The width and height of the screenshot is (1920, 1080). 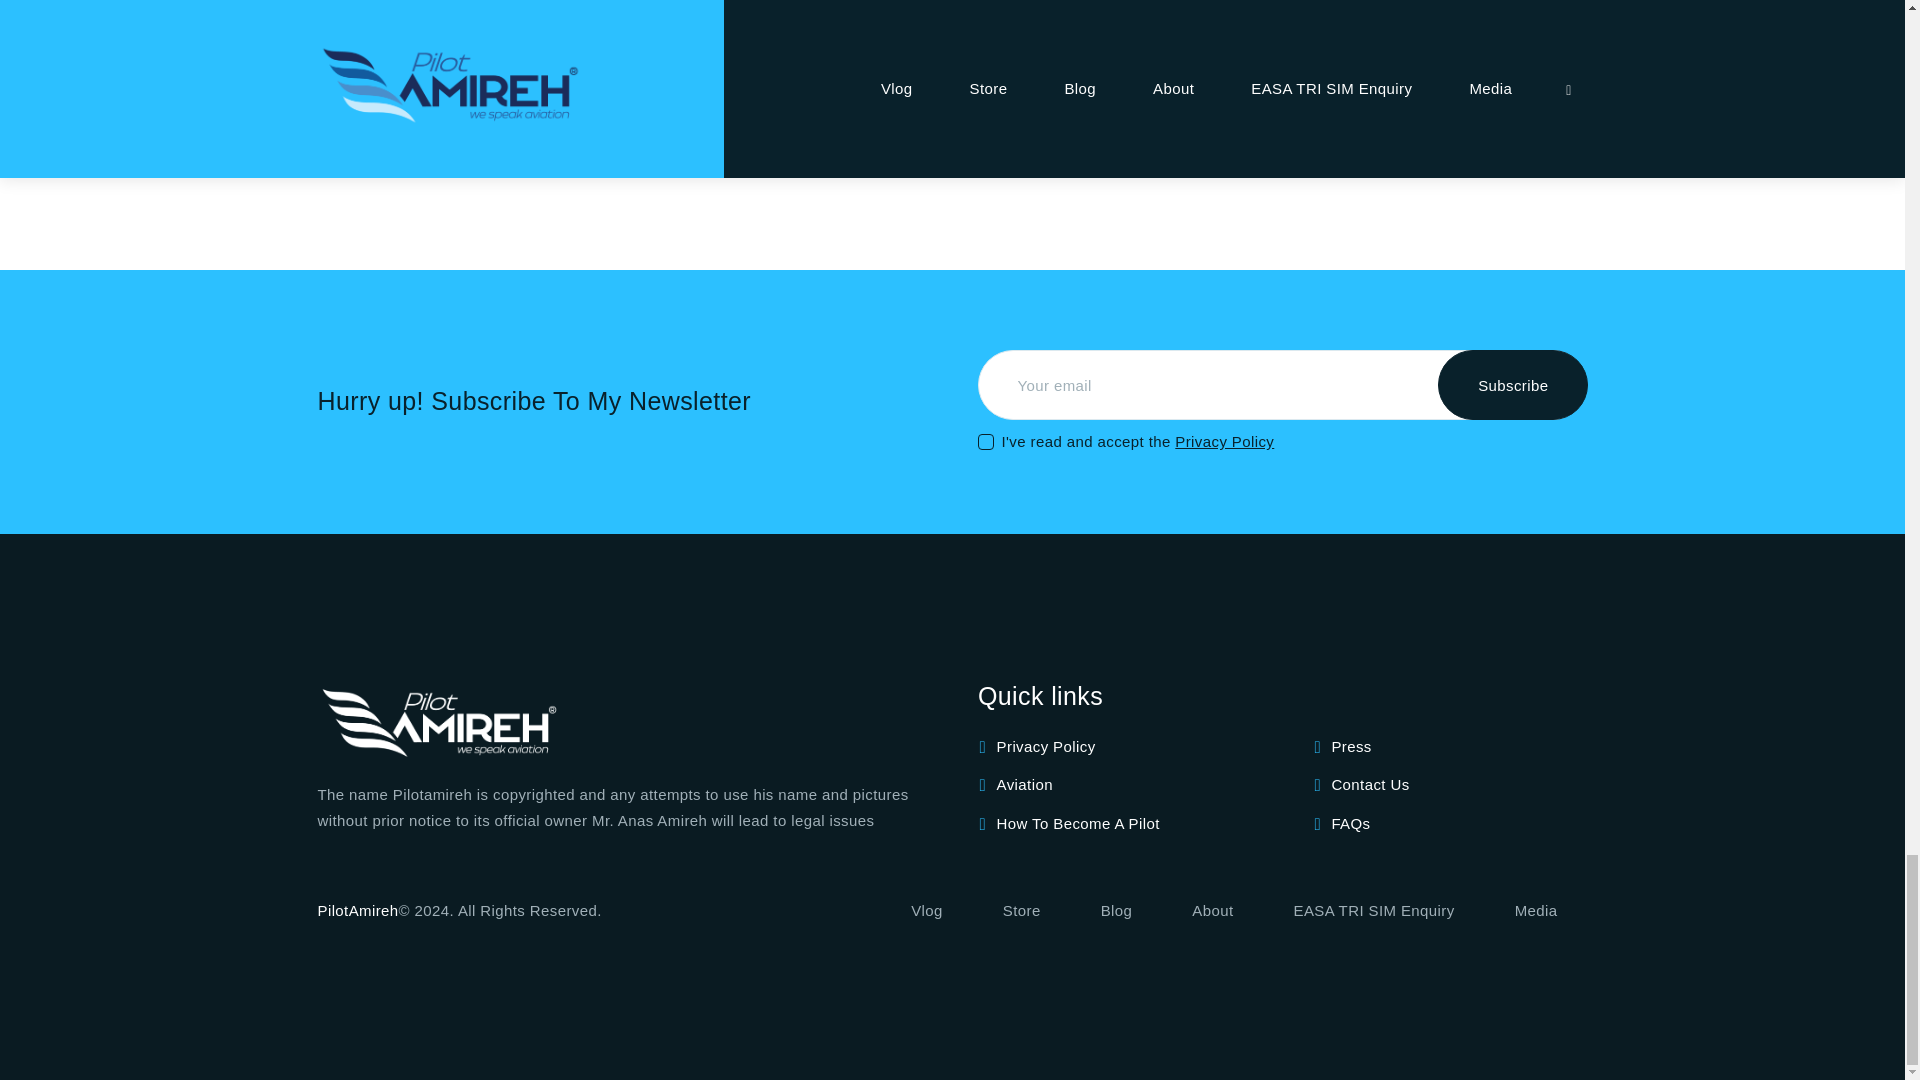 What do you see at coordinates (984, 426) in the screenshot?
I see `1` at bounding box center [984, 426].